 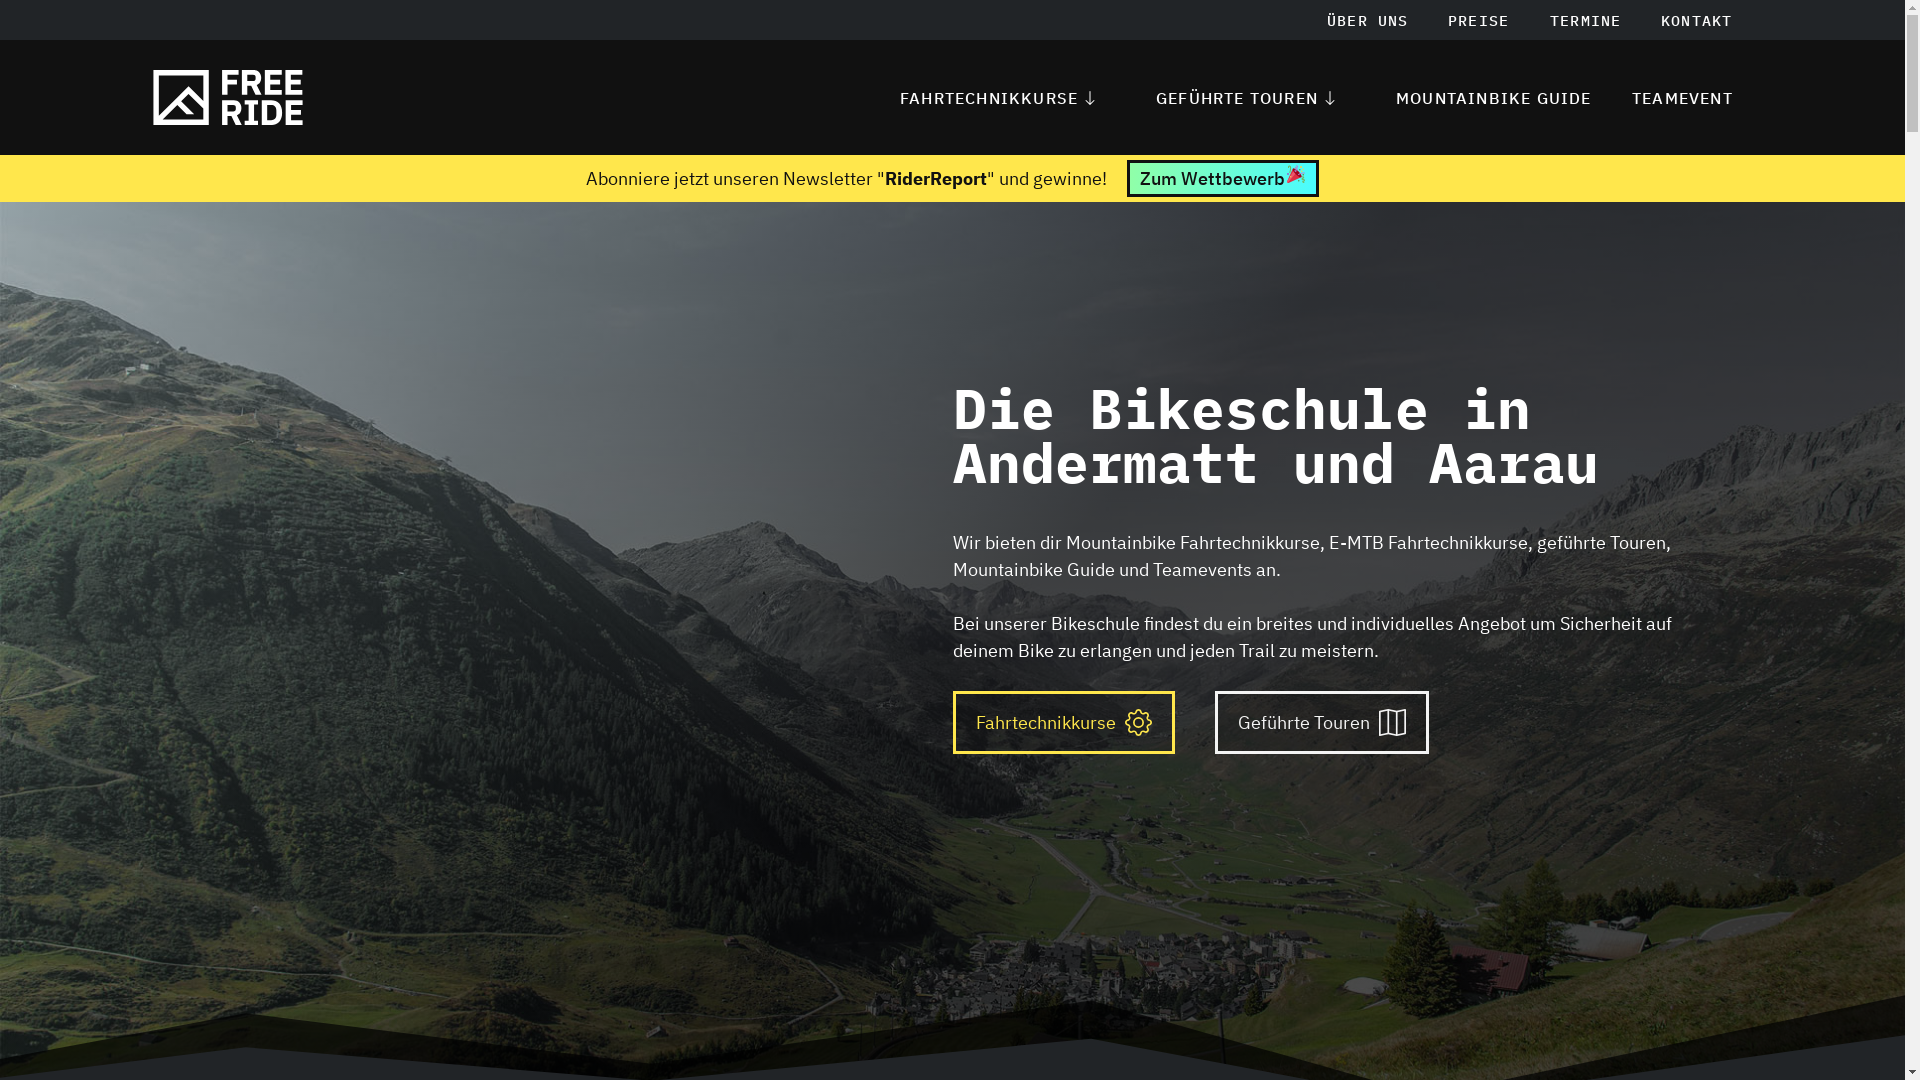 What do you see at coordinates (1682, 98) in the screenshot?
I see `TEAMEVENT` at bounding box center [1682, 98].